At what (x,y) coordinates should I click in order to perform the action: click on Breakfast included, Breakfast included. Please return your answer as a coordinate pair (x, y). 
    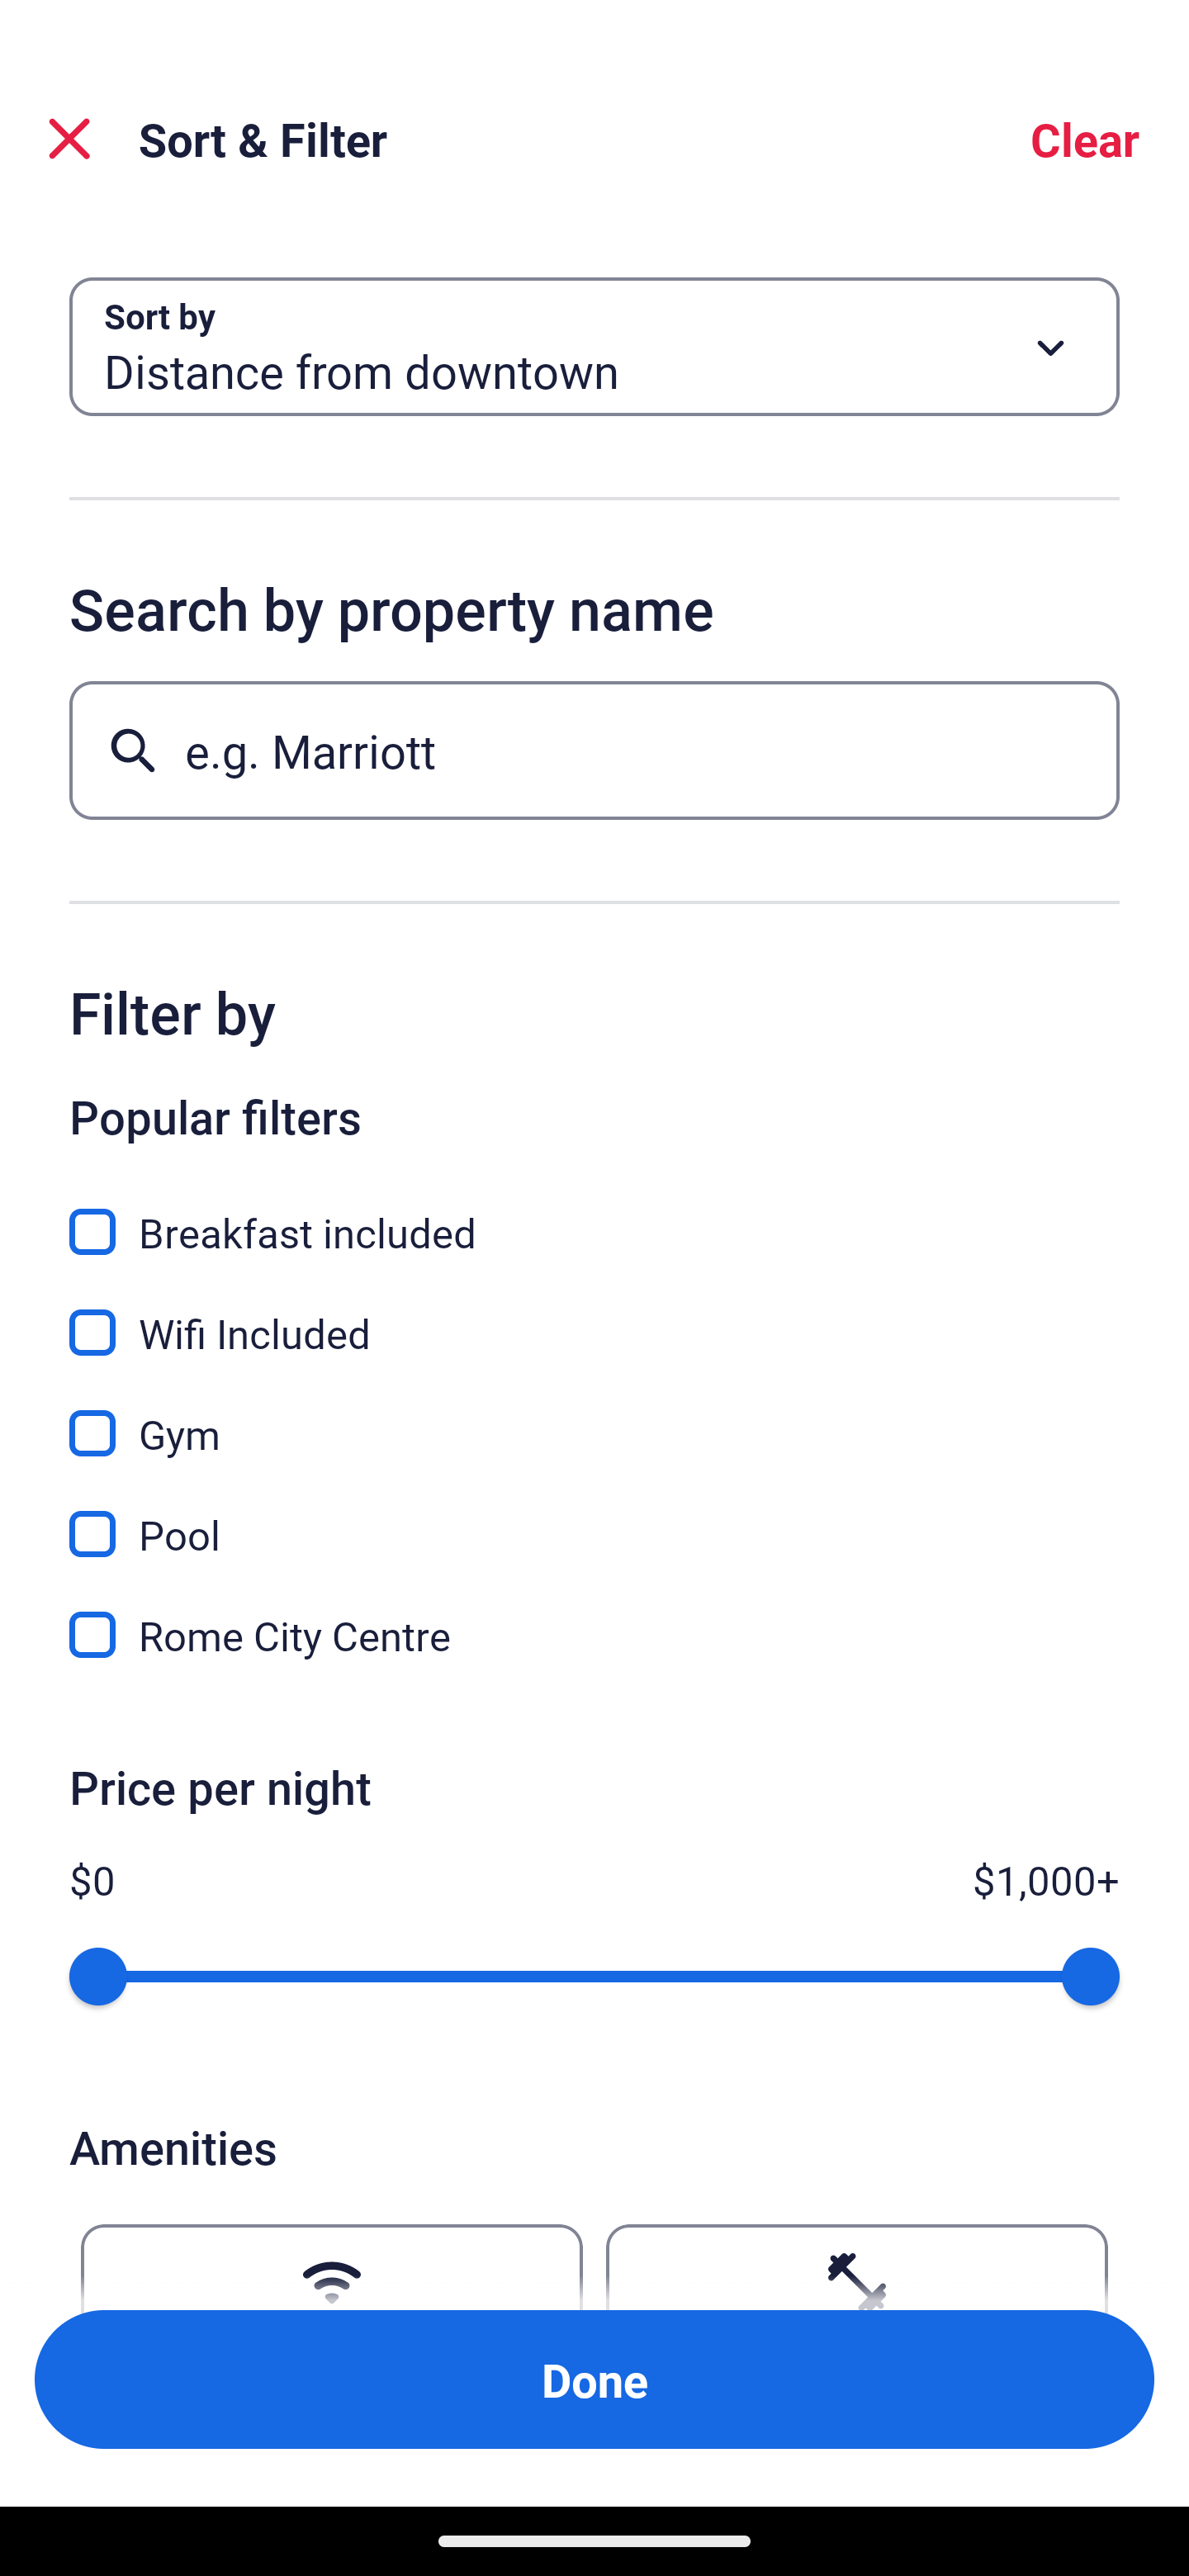
    Looking at the image, I should click on (594, 1214).